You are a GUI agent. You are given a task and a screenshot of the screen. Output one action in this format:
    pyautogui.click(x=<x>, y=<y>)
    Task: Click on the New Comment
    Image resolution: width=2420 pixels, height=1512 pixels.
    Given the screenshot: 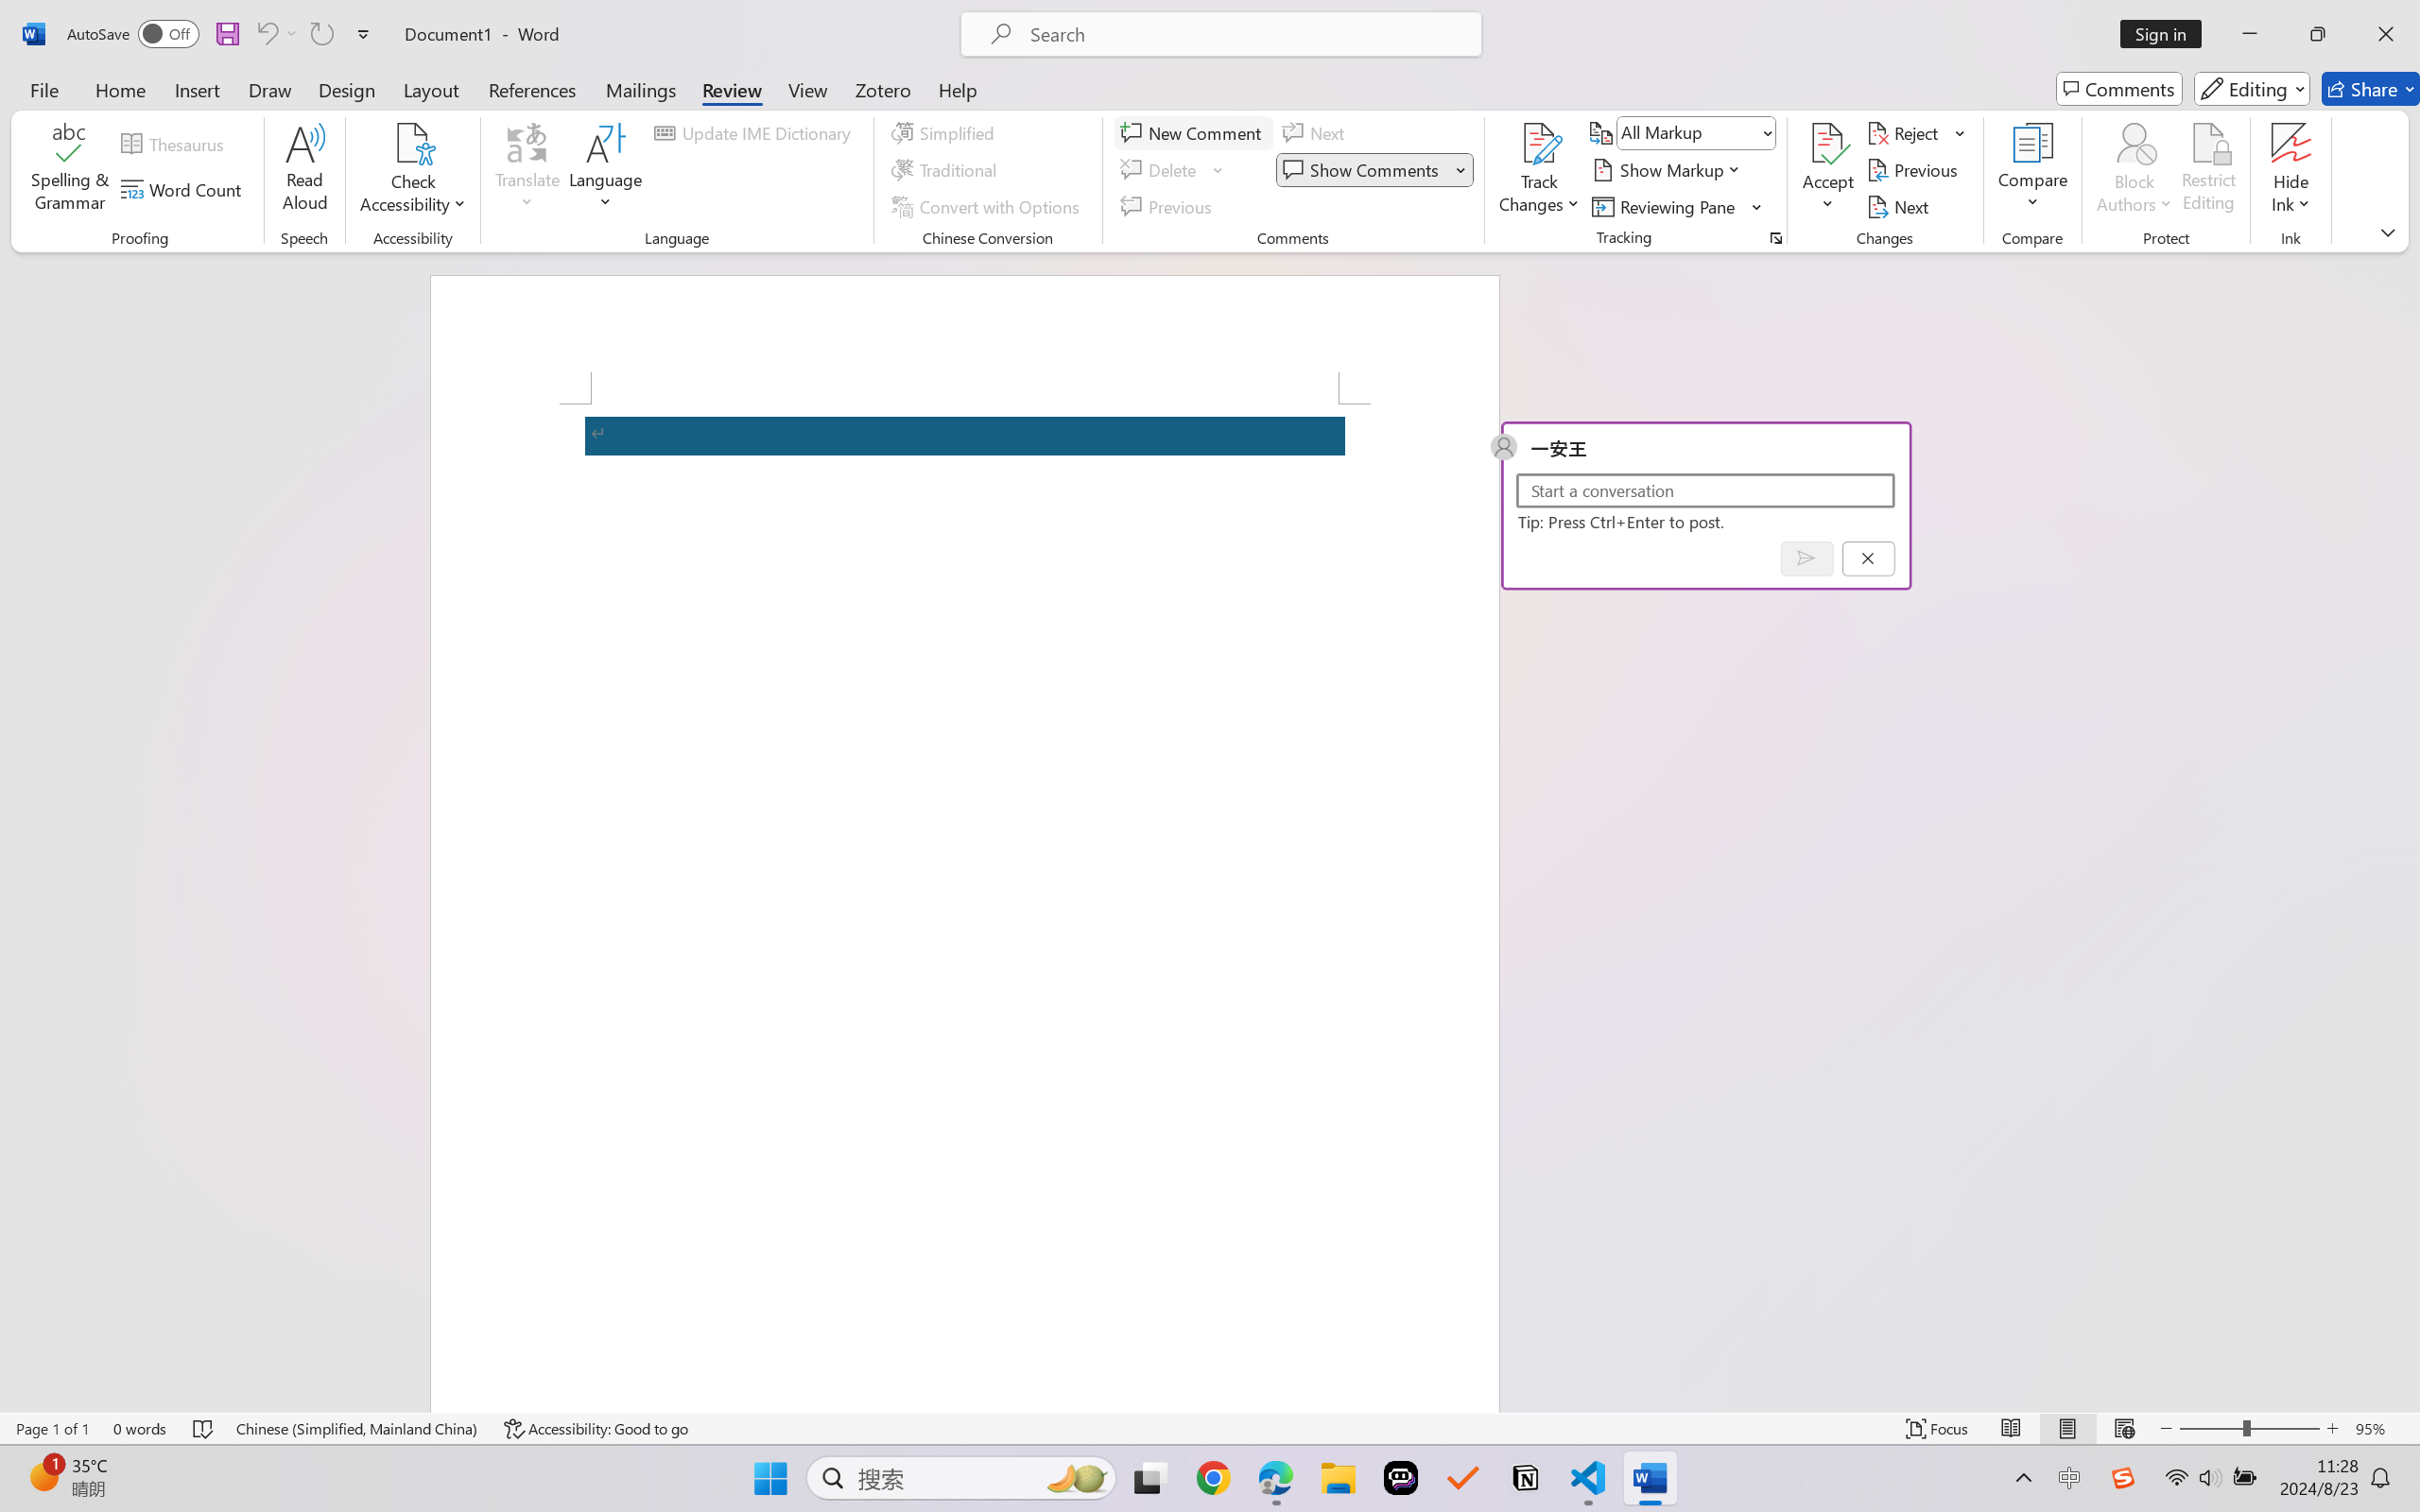 What is the action you would take?
    pyautogui.click(x=1194, y=132)
    